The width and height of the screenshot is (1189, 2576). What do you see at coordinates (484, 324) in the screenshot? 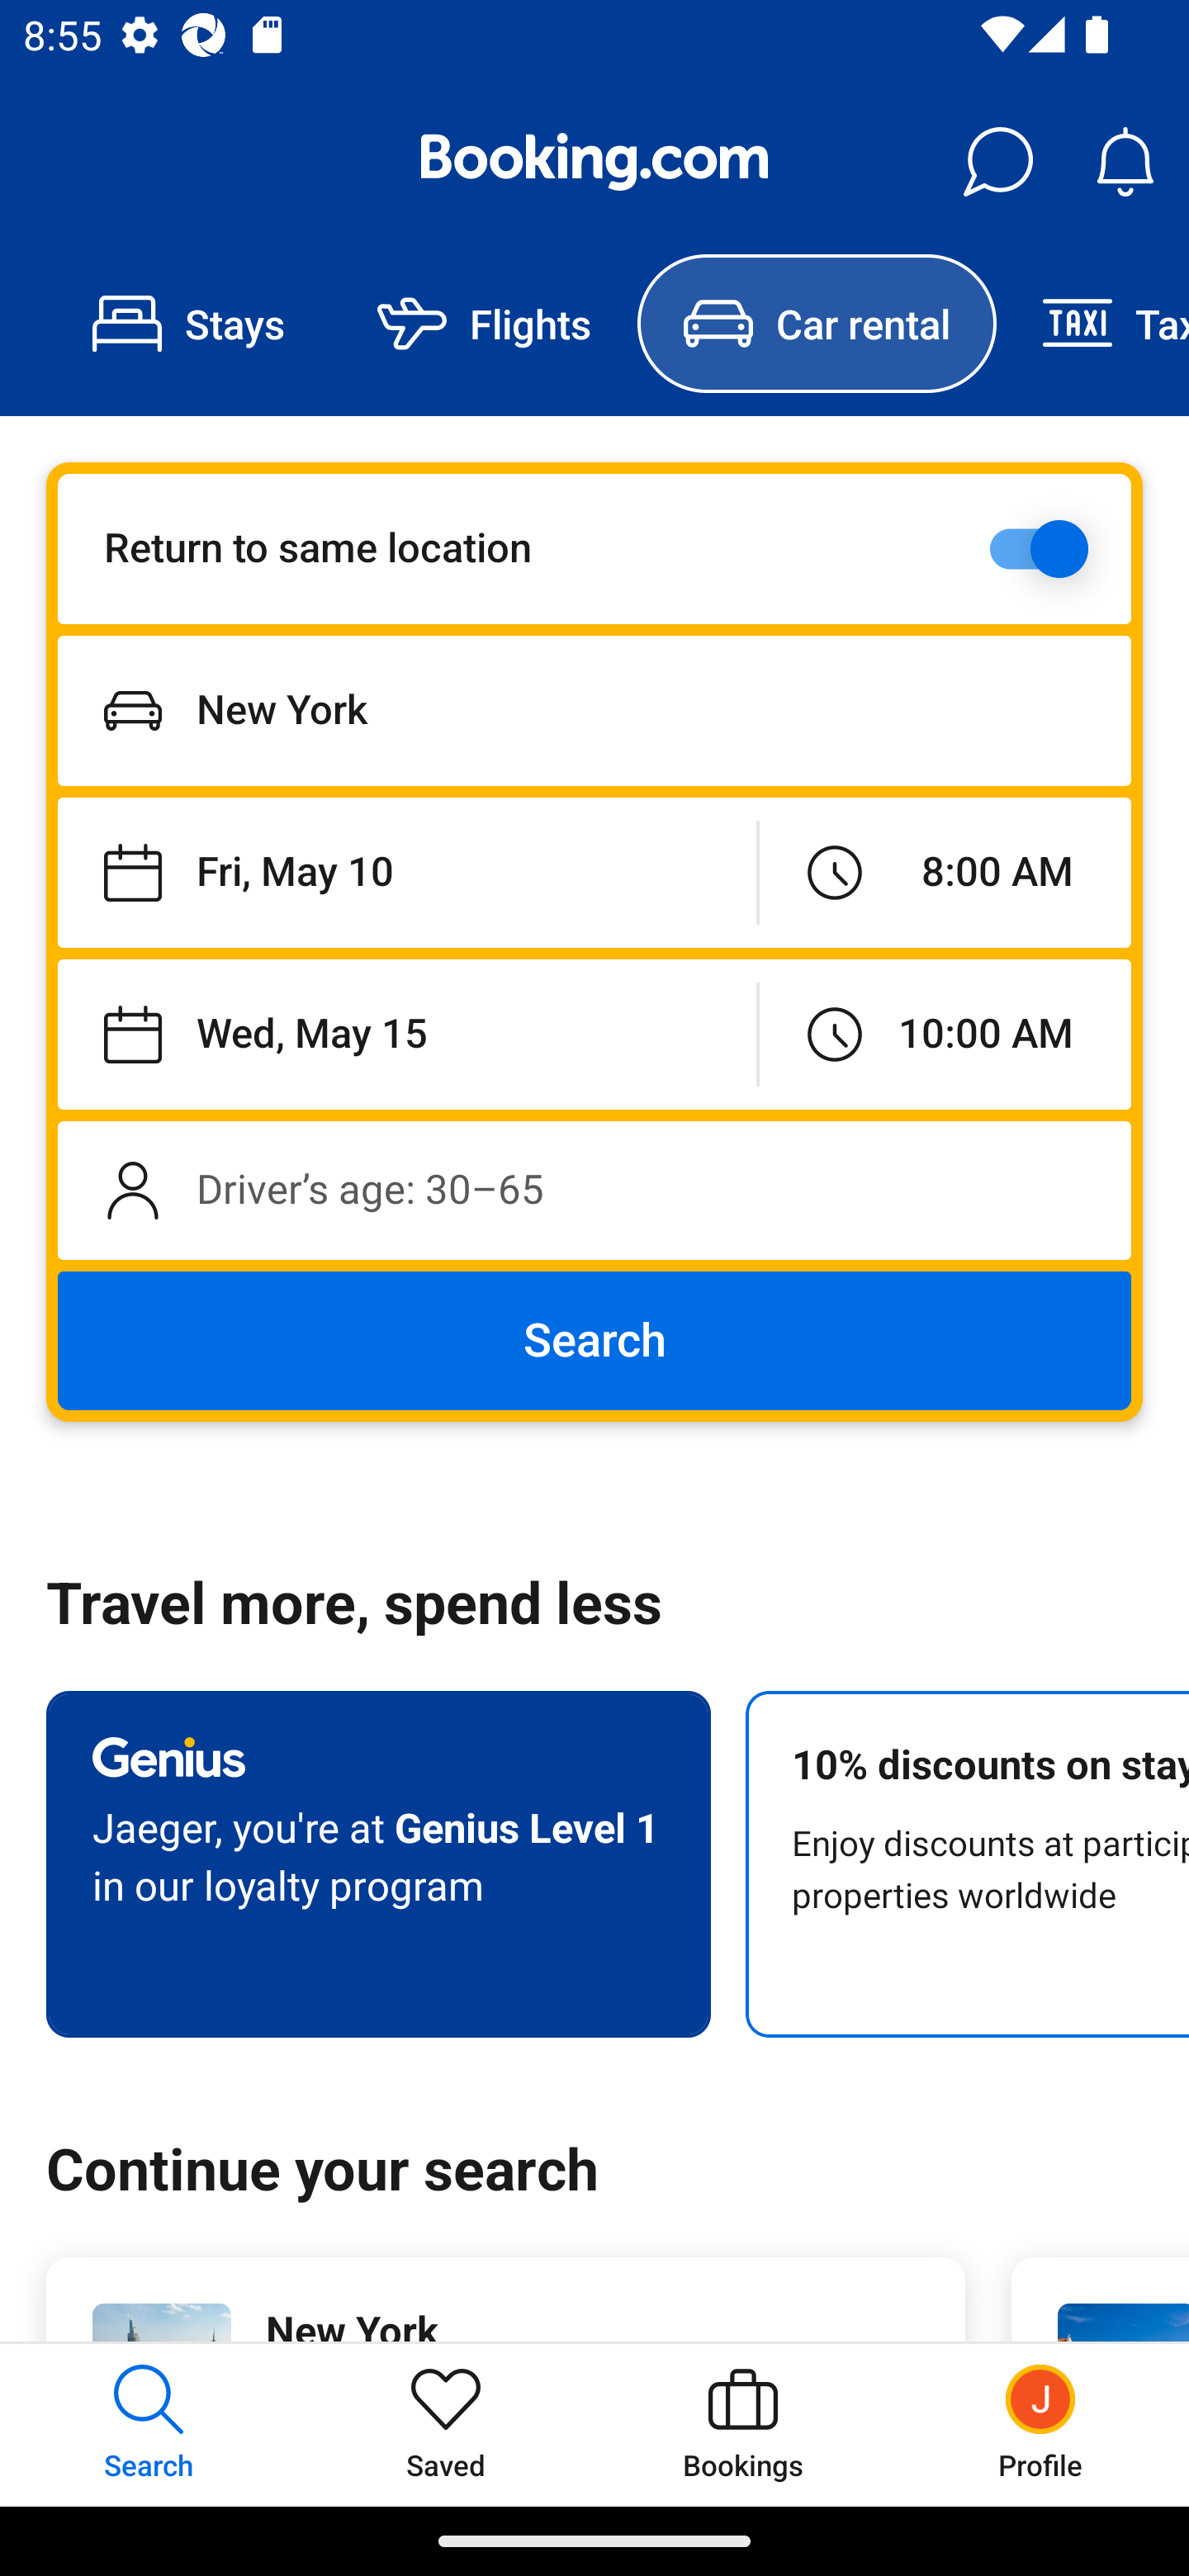
I see `Flights` at bounding box center [484, 324].